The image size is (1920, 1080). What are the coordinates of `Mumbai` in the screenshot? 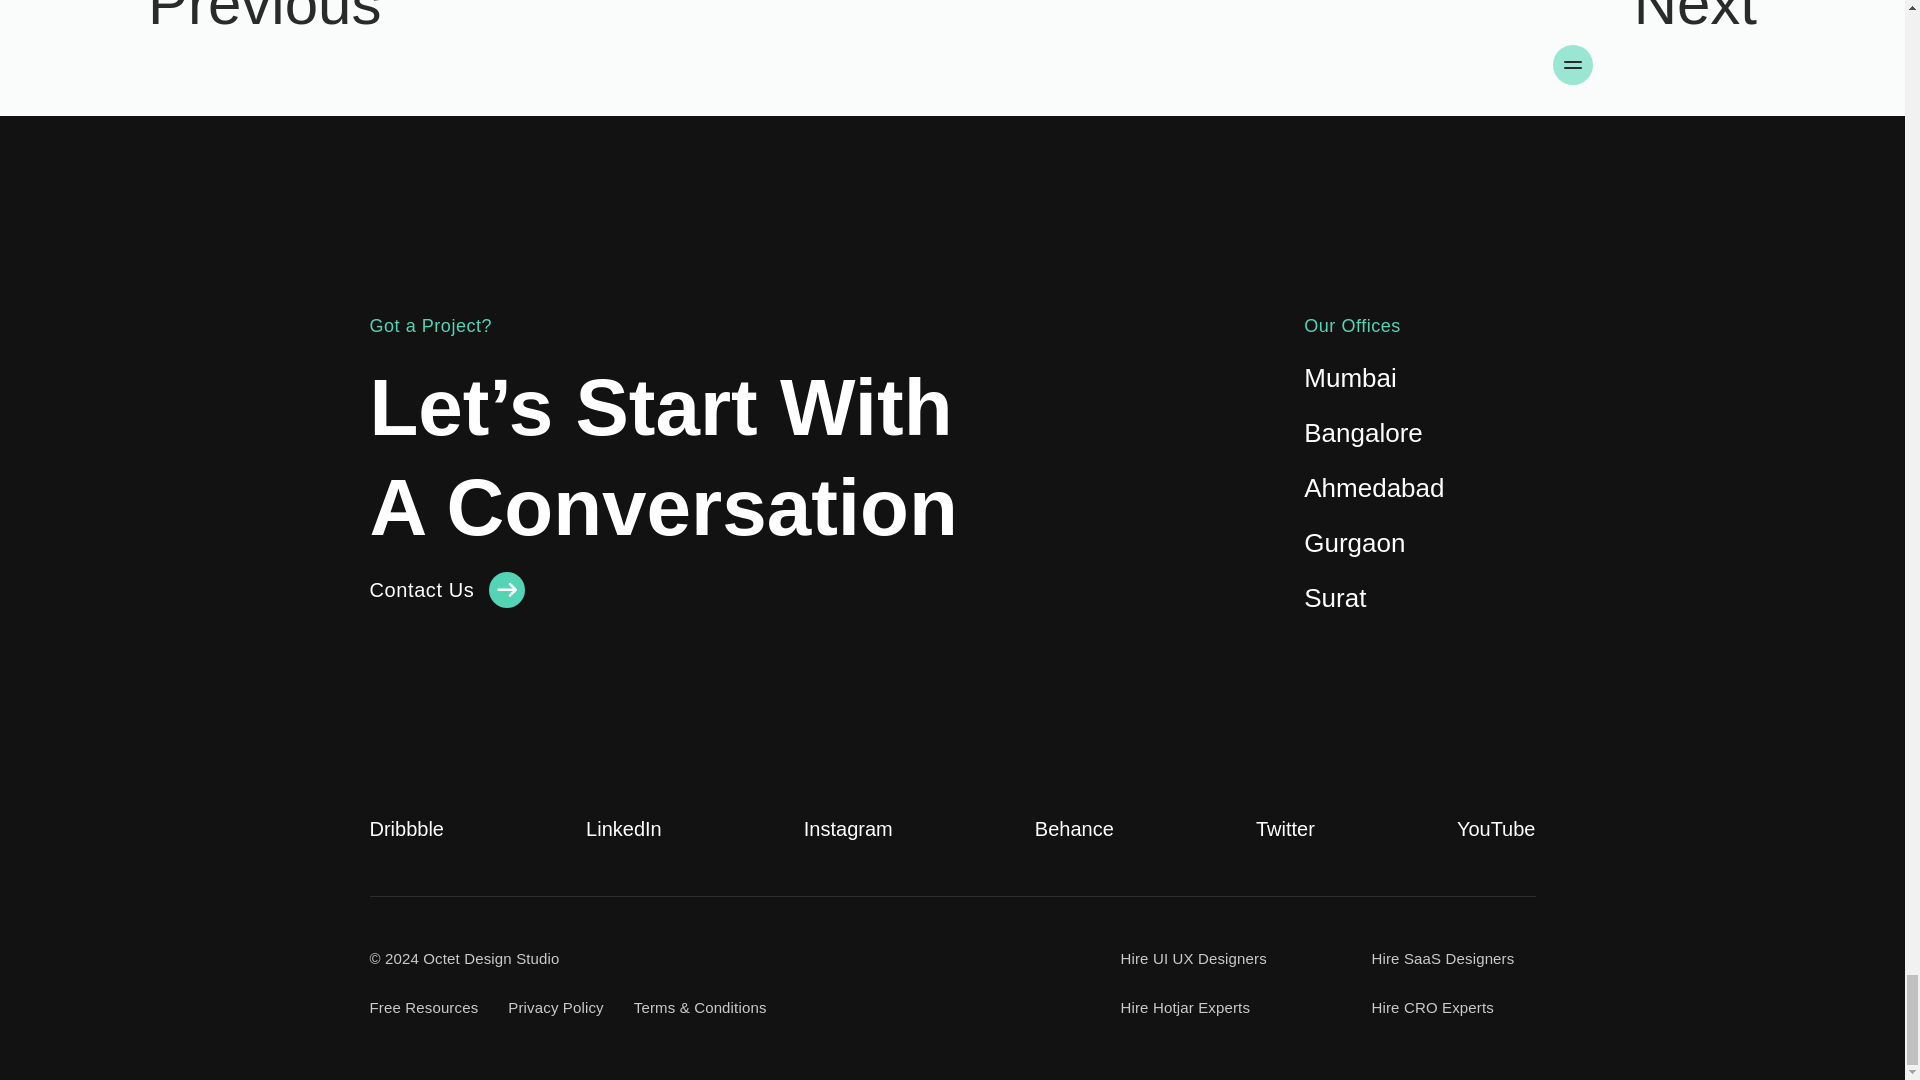 It's located at (1349, 378).